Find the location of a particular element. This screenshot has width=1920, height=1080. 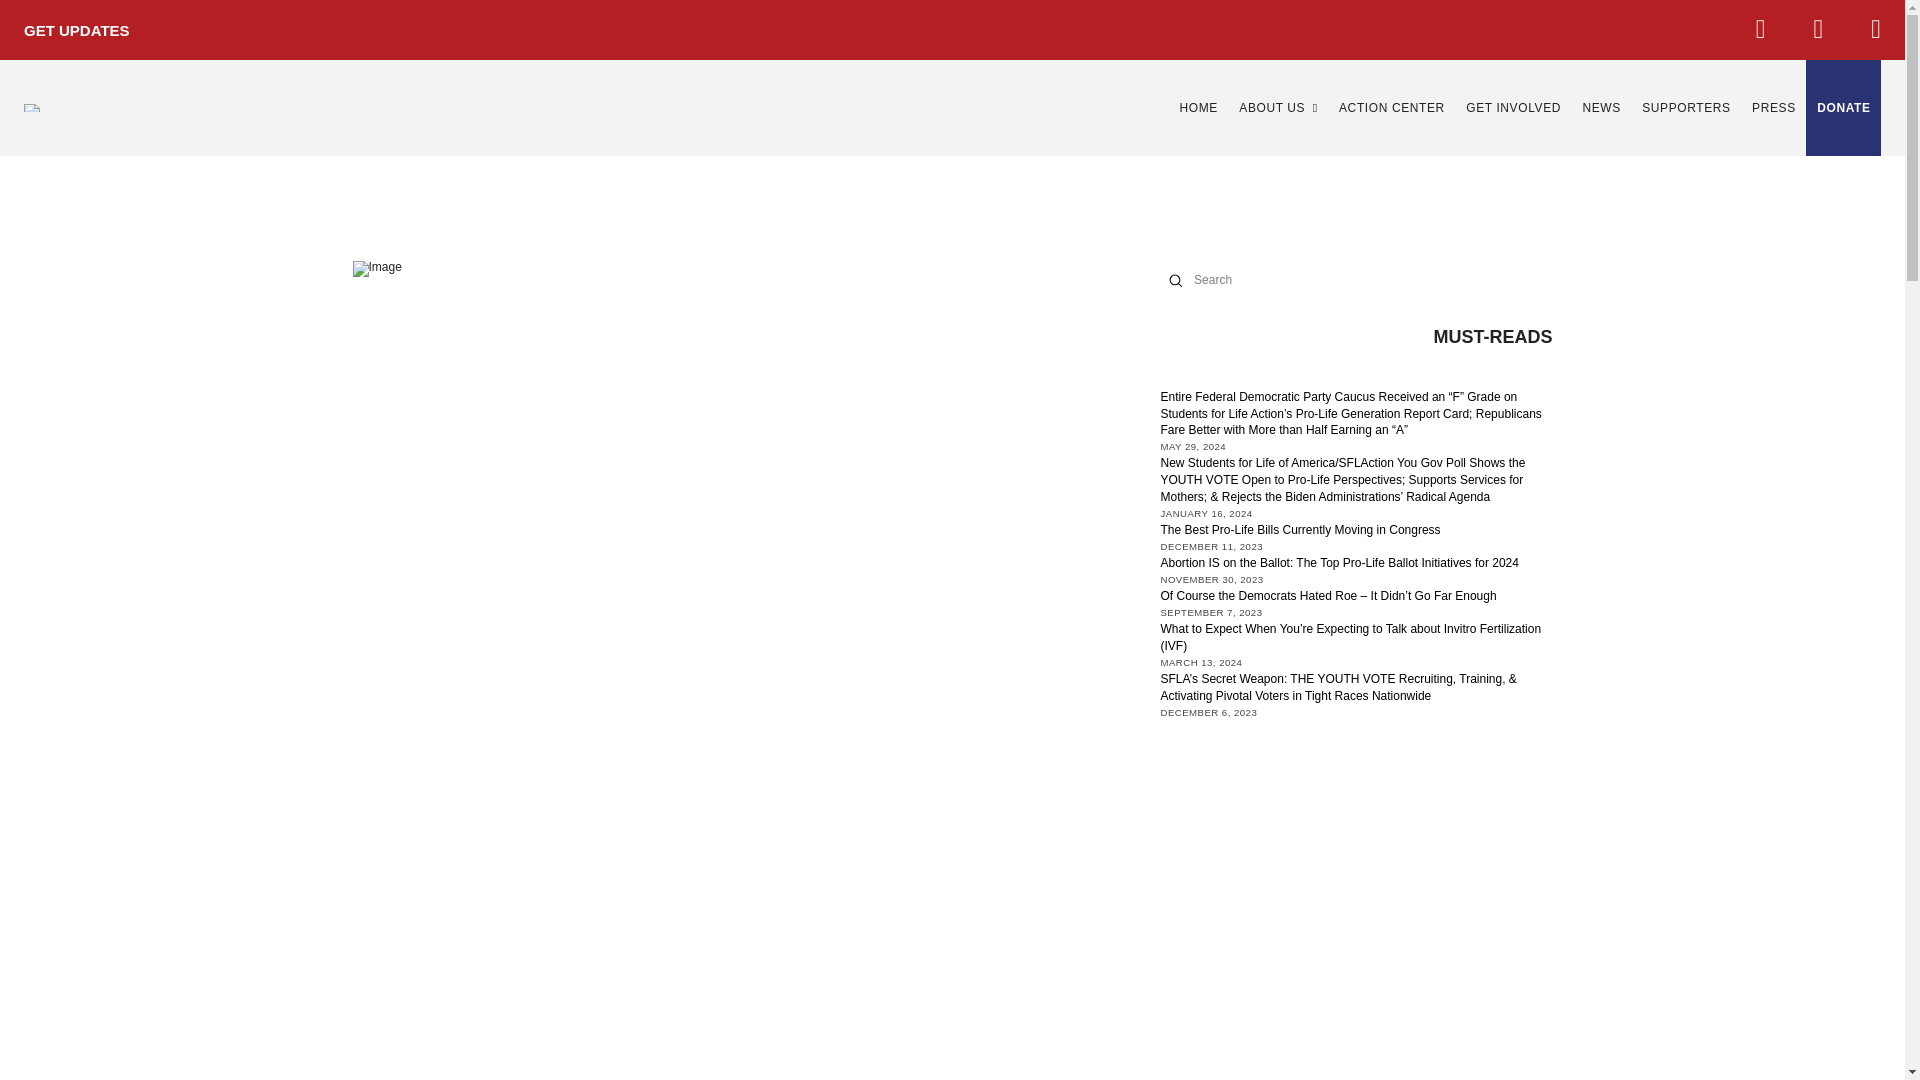

GET INVOLVED is located at coordinates (1512, 108).